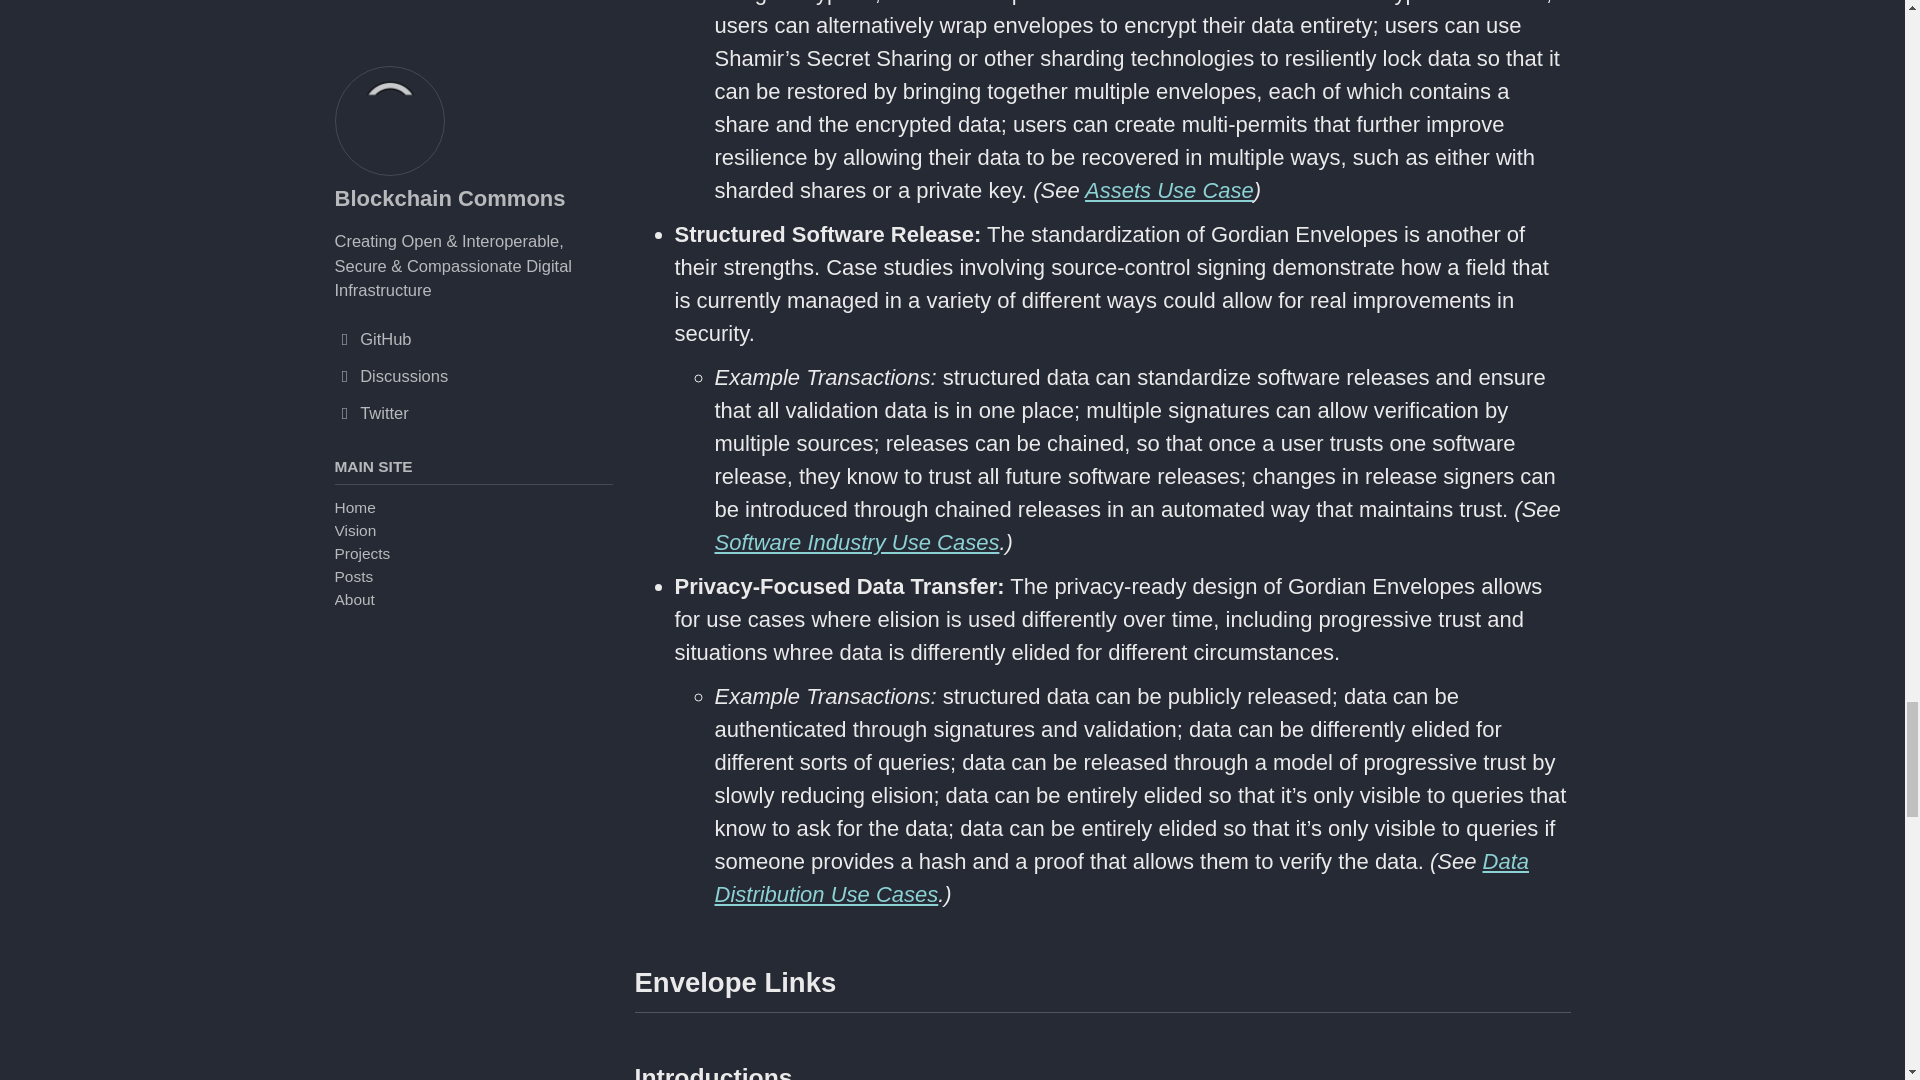 This screenshot has width=1920, height=1080. What do you see at coordinates (856, 542) in the screenshot?
I see `Software Industry Use Cases` at bounding box center [856, 542].